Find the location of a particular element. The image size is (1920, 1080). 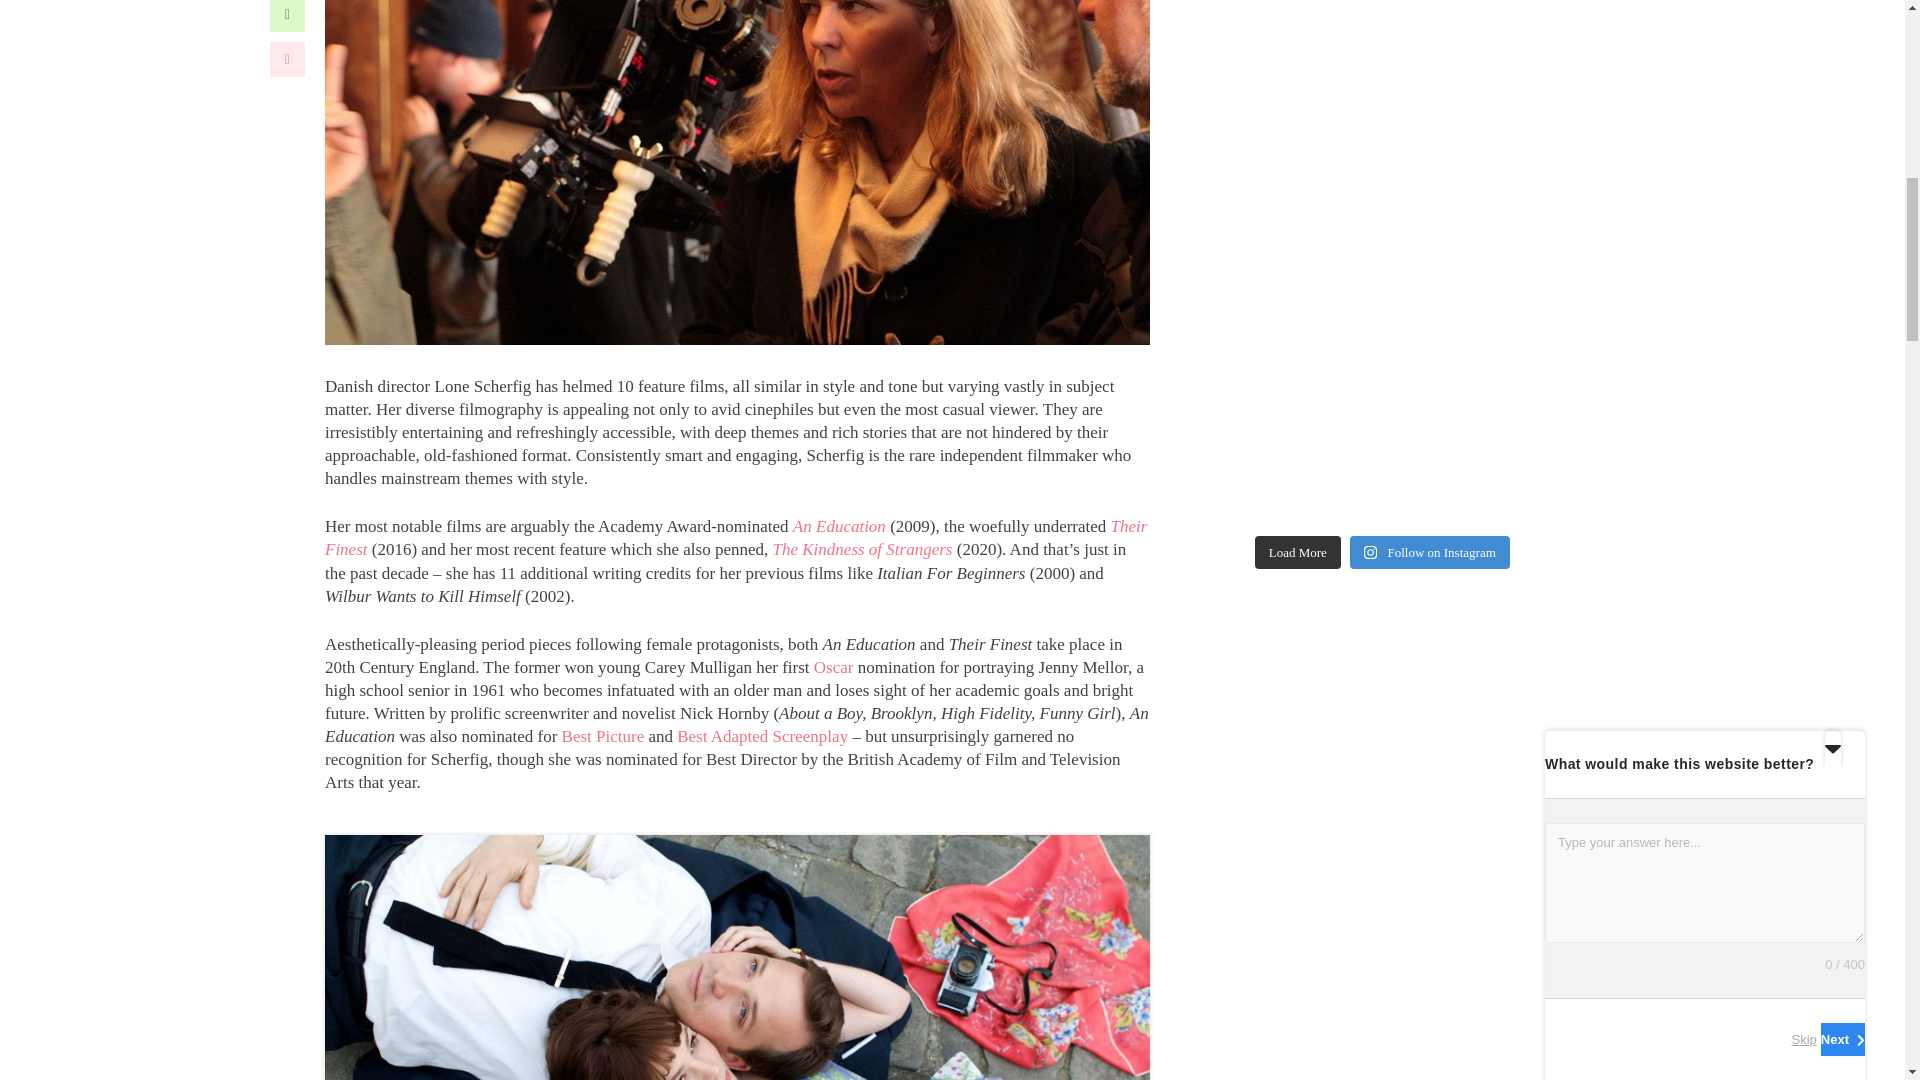

Best Picture is located at coordinates (605, 736).